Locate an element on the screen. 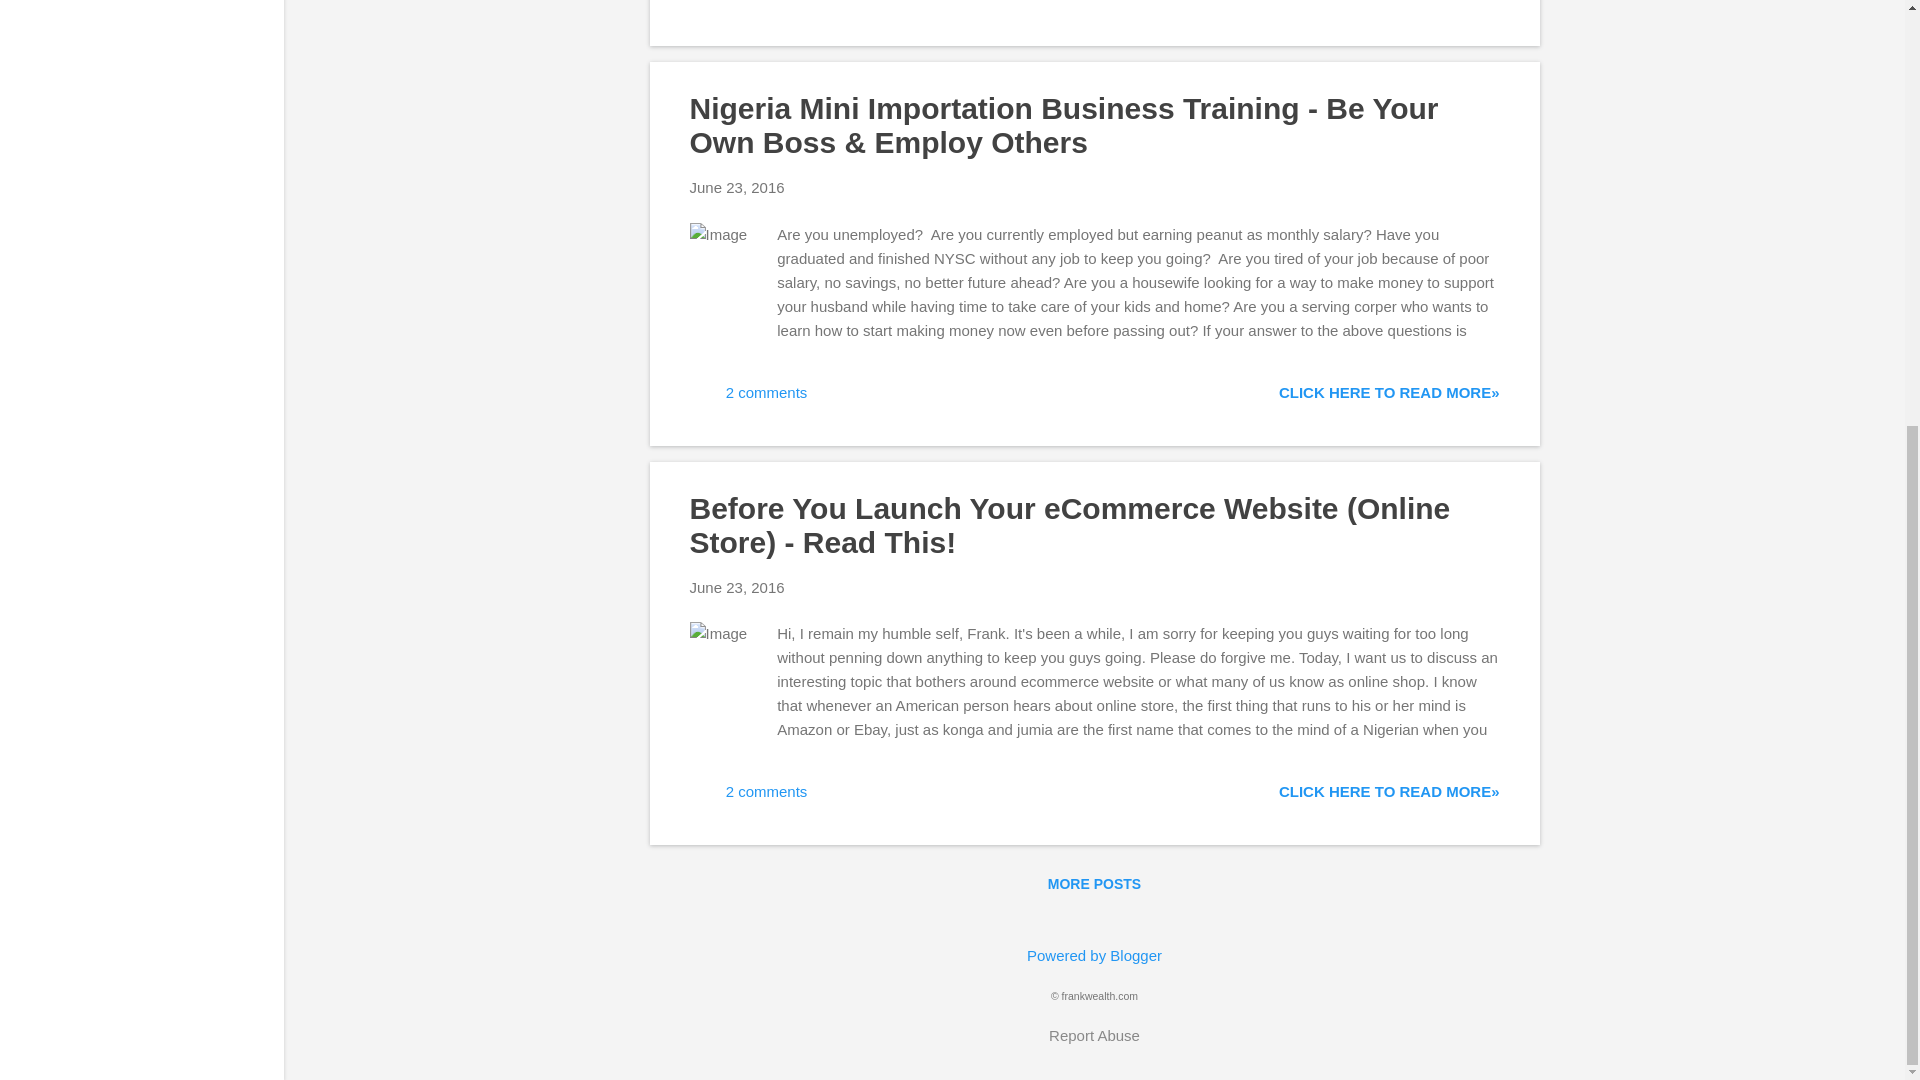 The image size is (1920, 1080). June 23, 2016 is located at coordinates (737, 187).